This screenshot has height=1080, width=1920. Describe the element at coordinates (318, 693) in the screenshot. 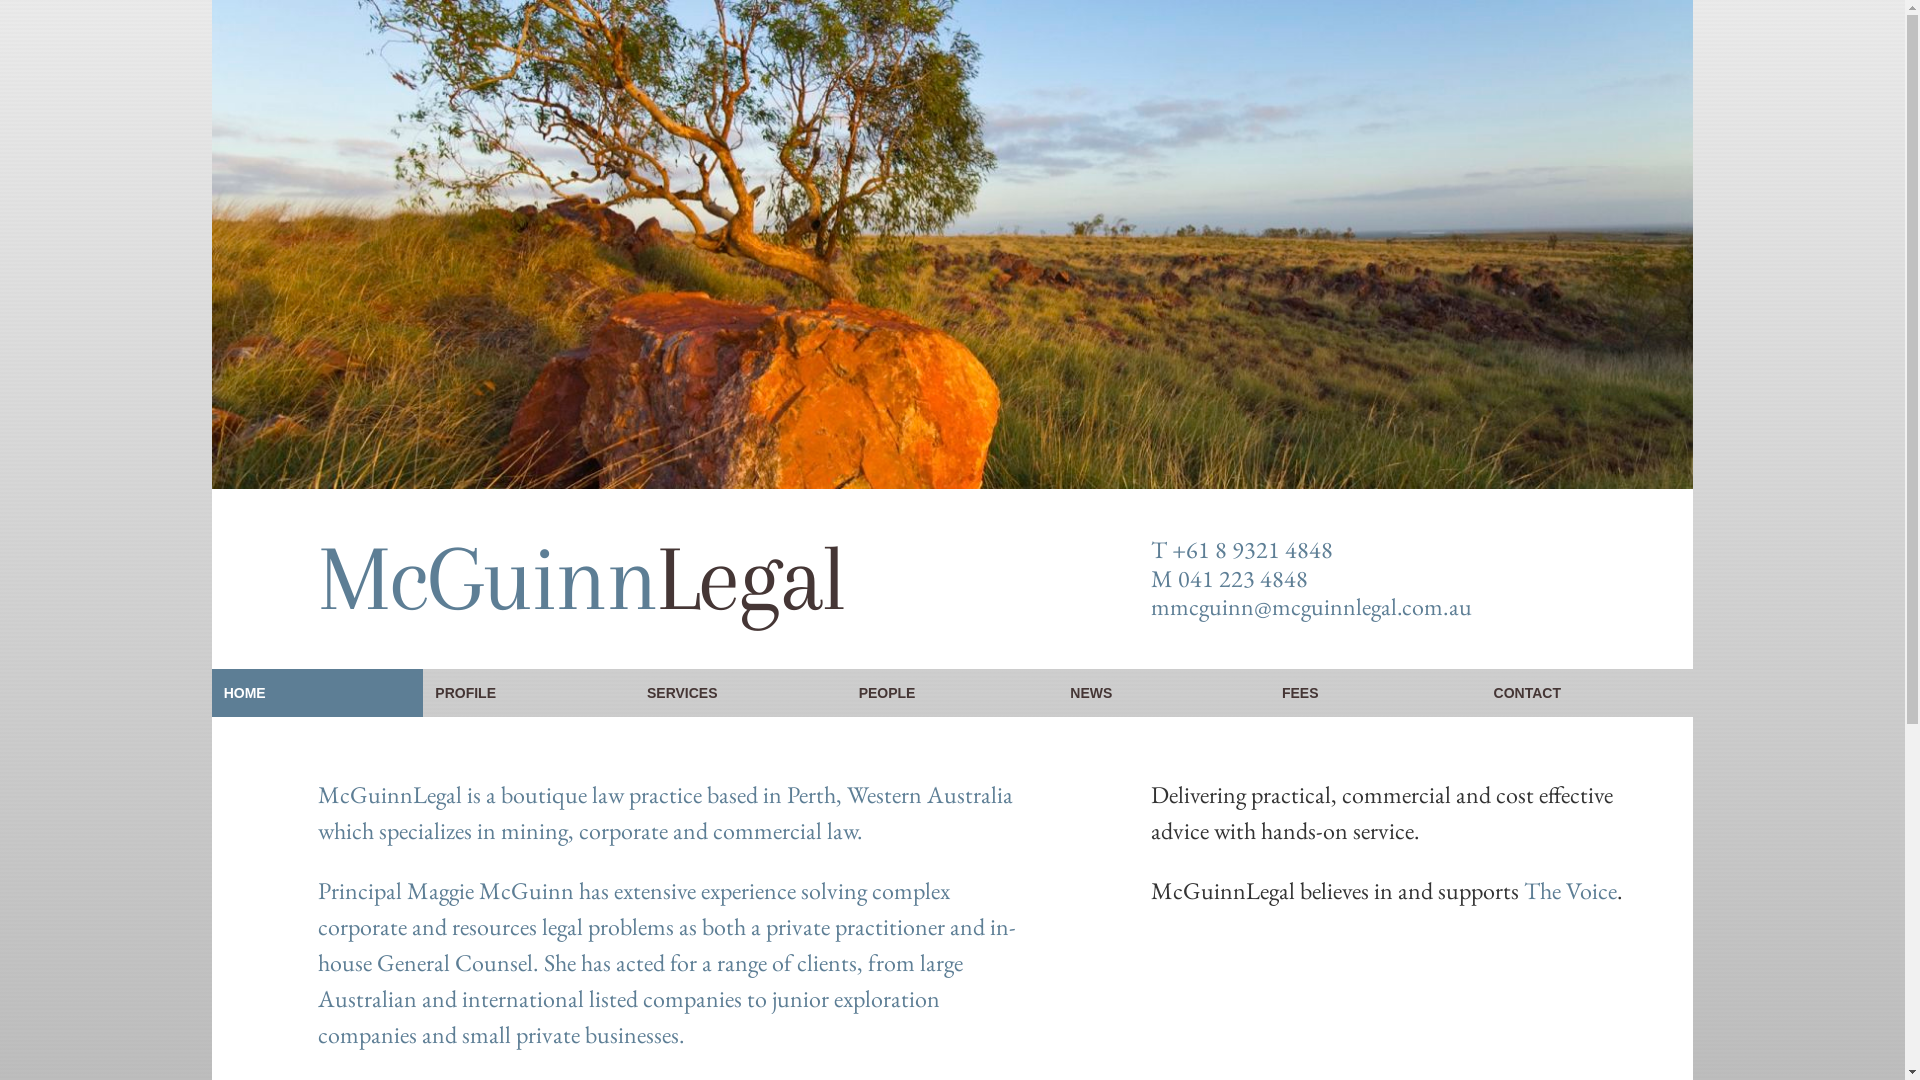

I see `HOME` at that location.